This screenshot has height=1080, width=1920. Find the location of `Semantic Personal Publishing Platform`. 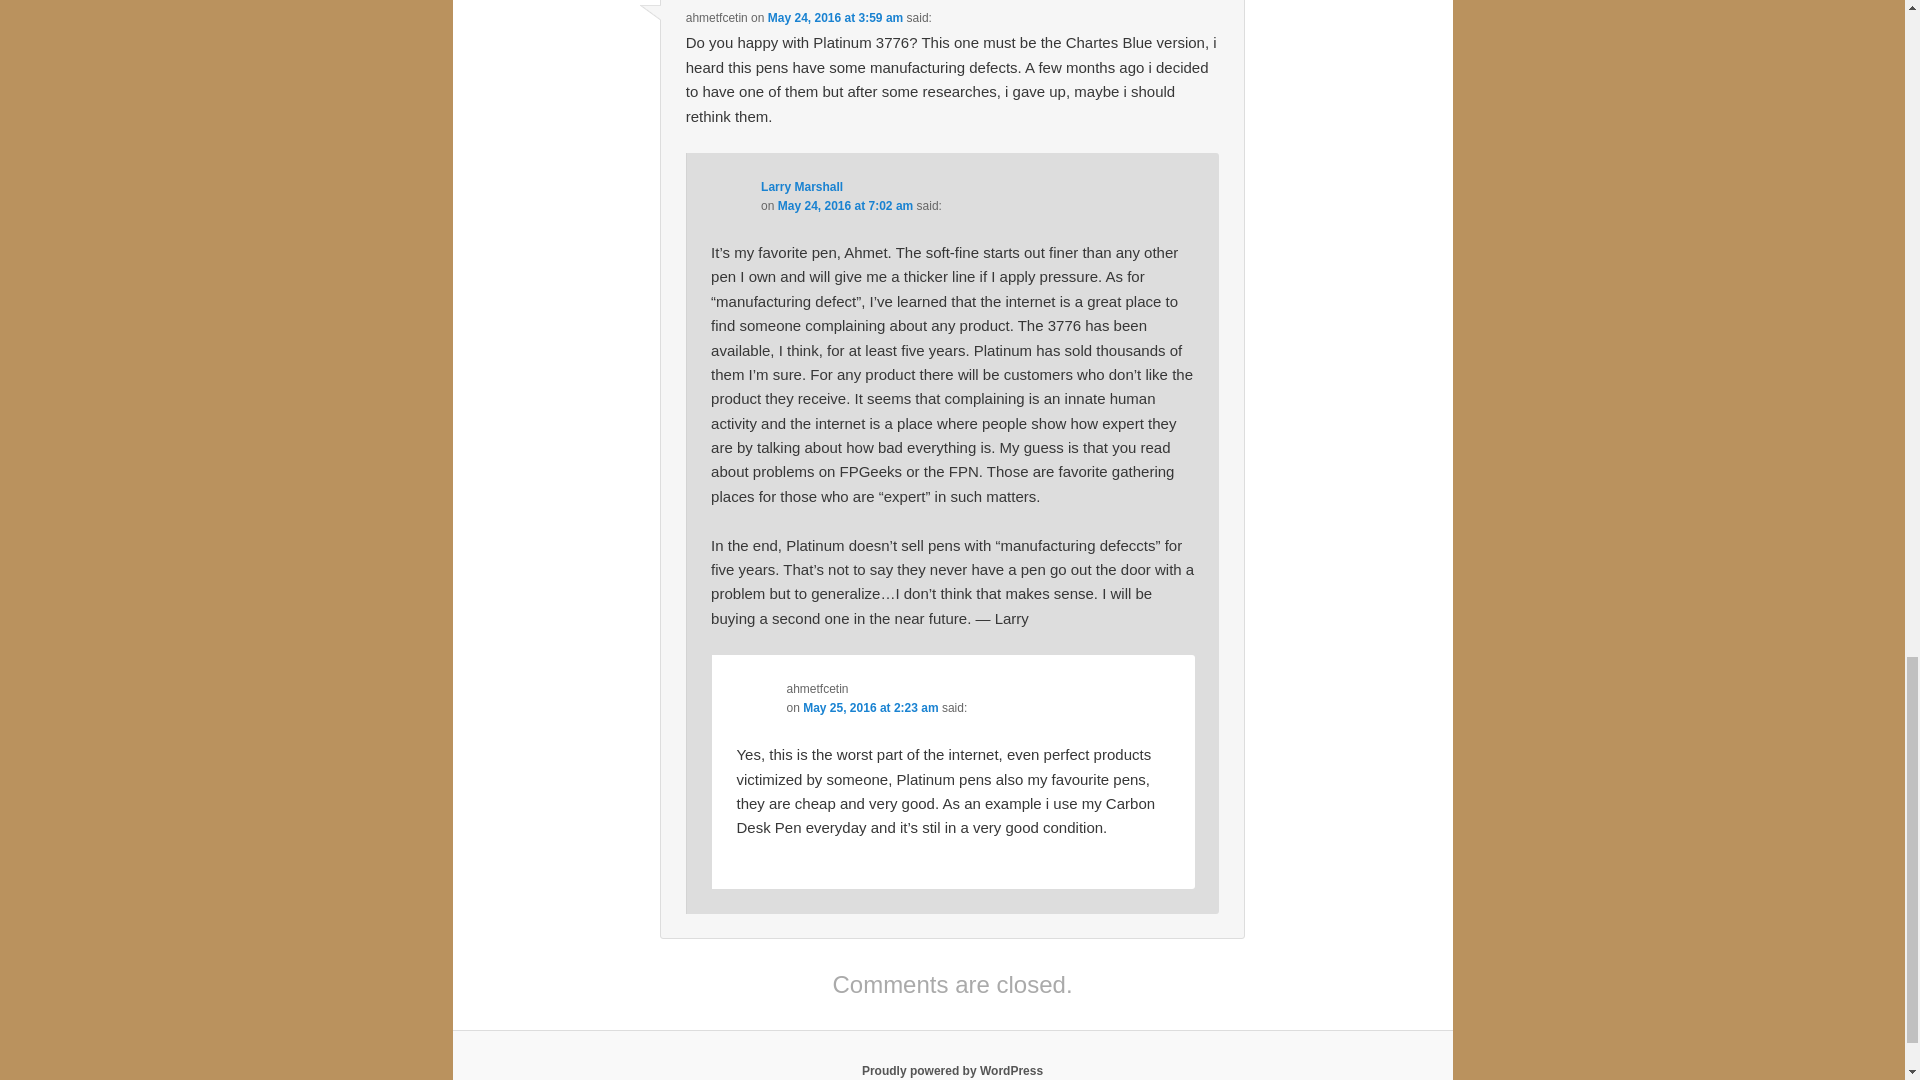

Semantic Personal Publishing Platform is located at coordinates (952, 1070).